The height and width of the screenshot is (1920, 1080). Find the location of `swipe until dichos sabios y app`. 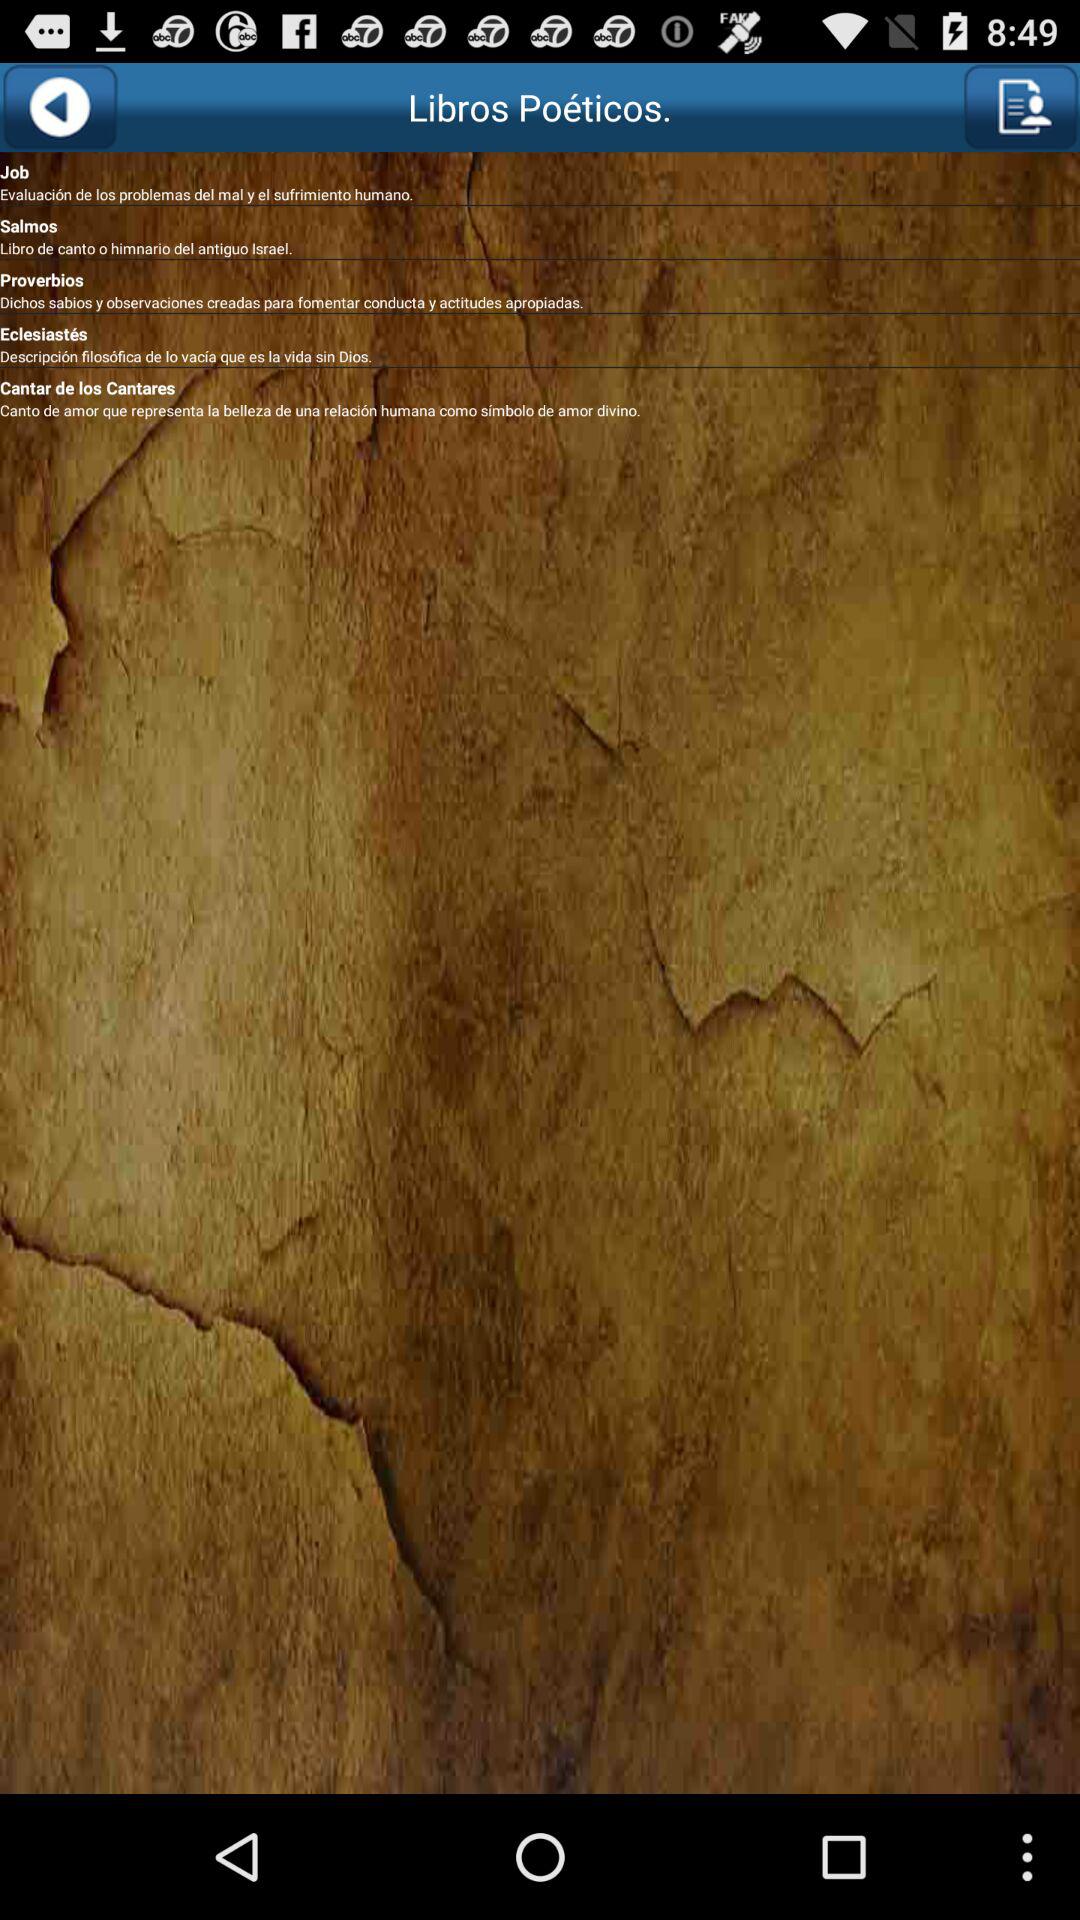

swipe until dichos sabios y app is located at coordinates (540, 302).